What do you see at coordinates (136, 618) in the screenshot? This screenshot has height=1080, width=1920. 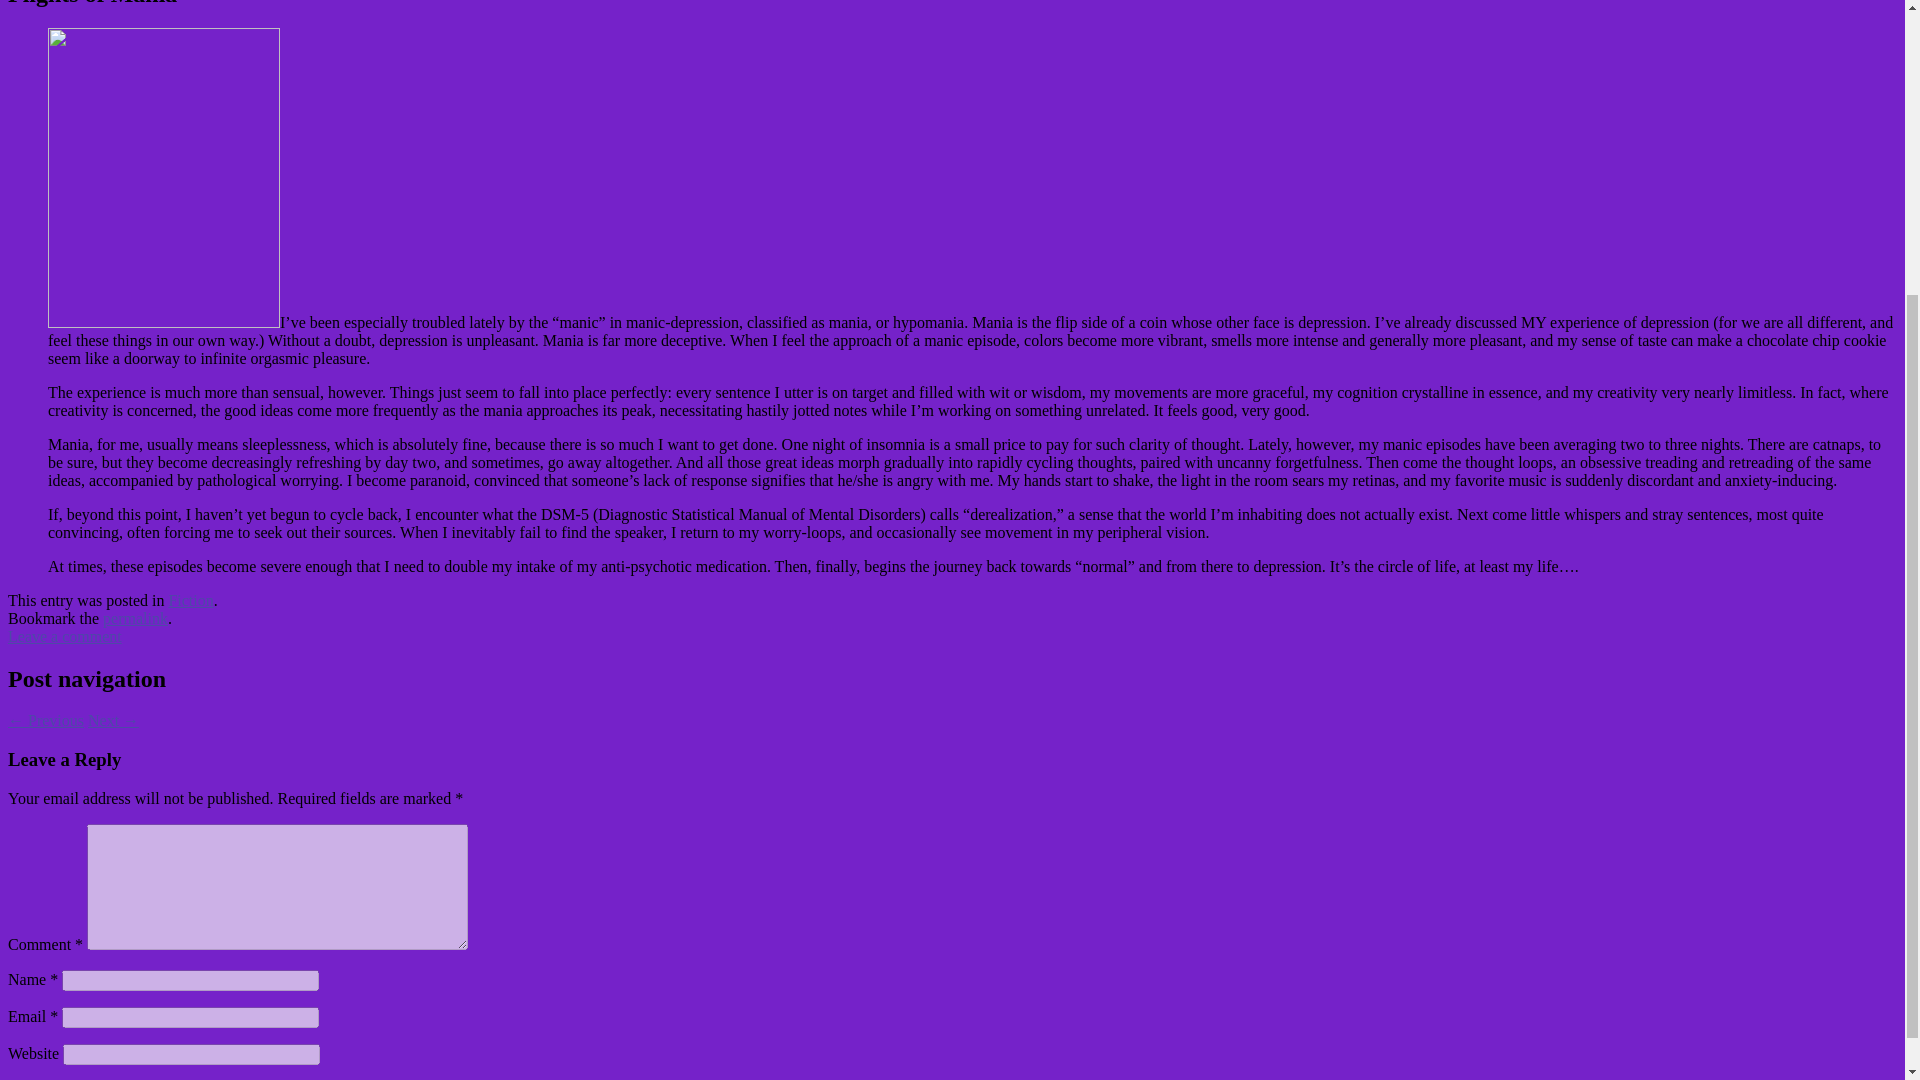 I see `Permalink to Flights of Mania` at bounding box center [136, 618].